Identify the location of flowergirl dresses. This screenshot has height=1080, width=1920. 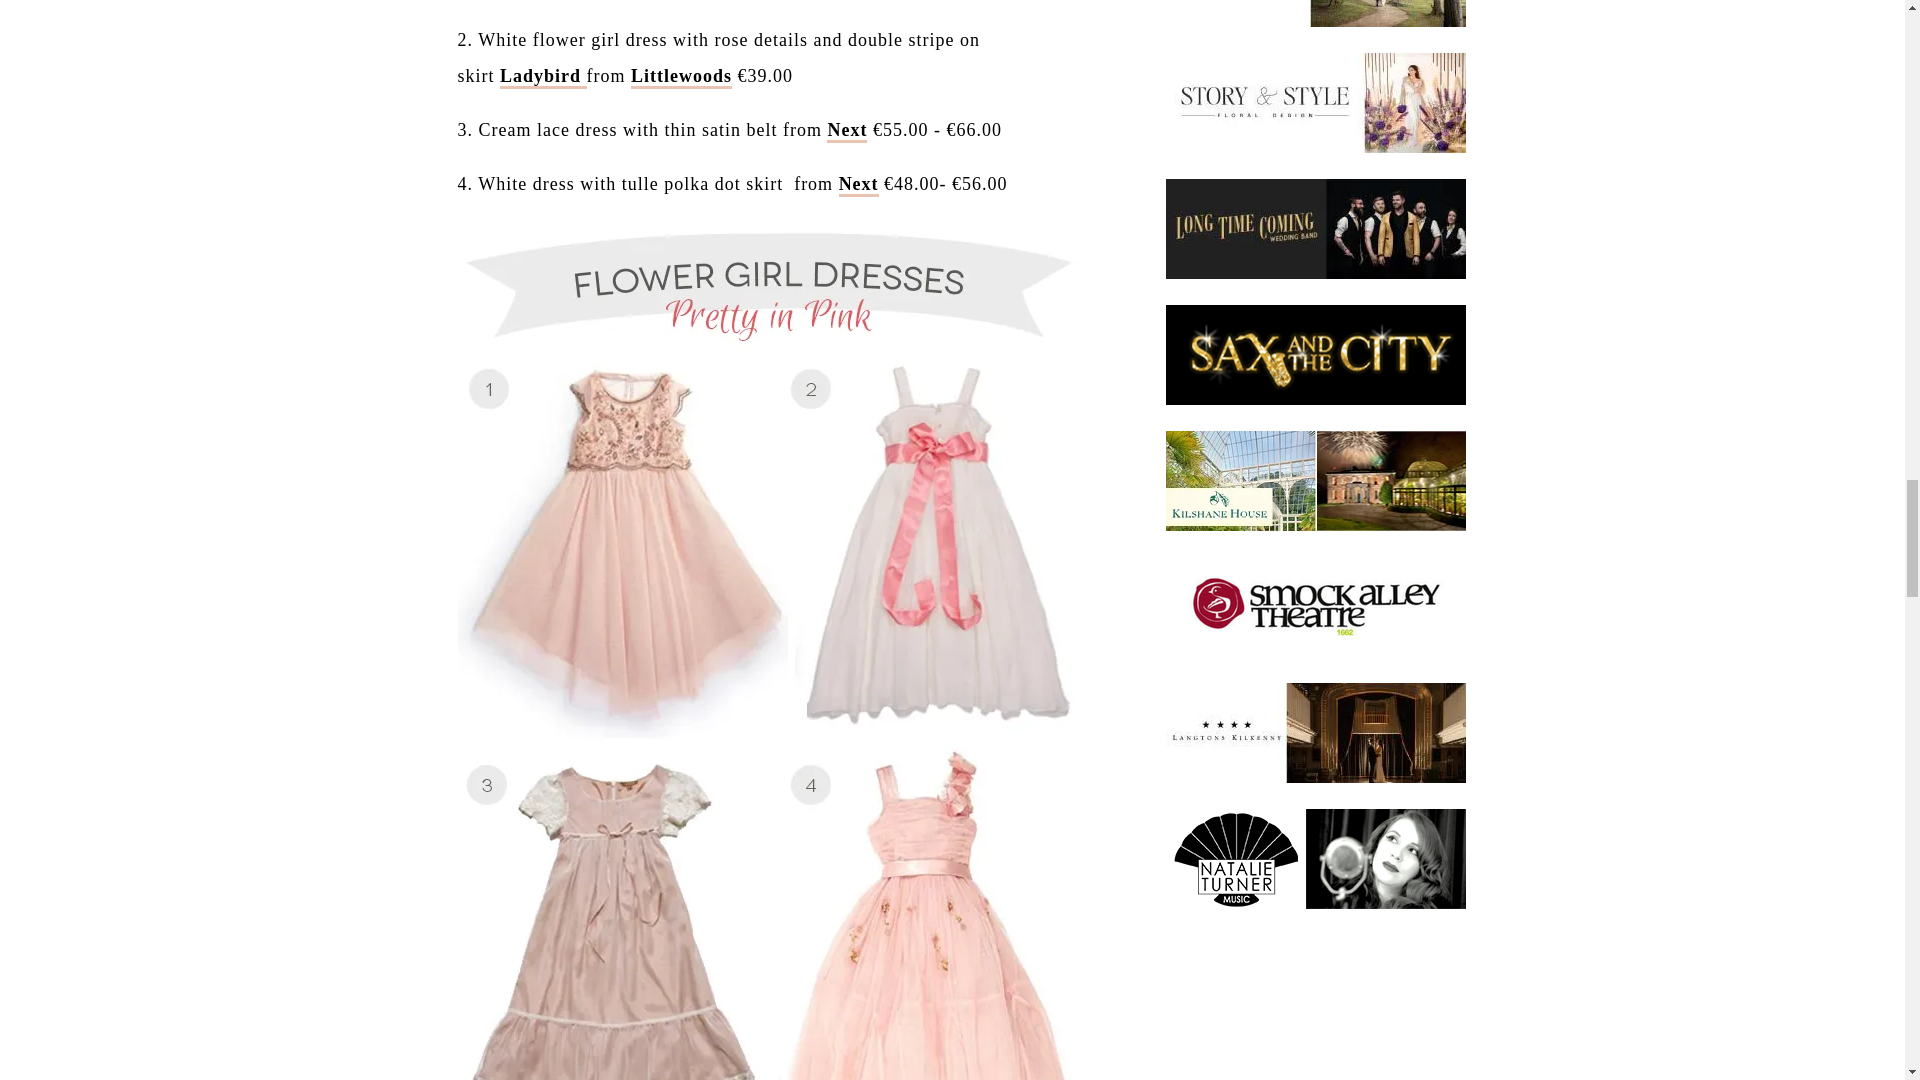
(859, 184).